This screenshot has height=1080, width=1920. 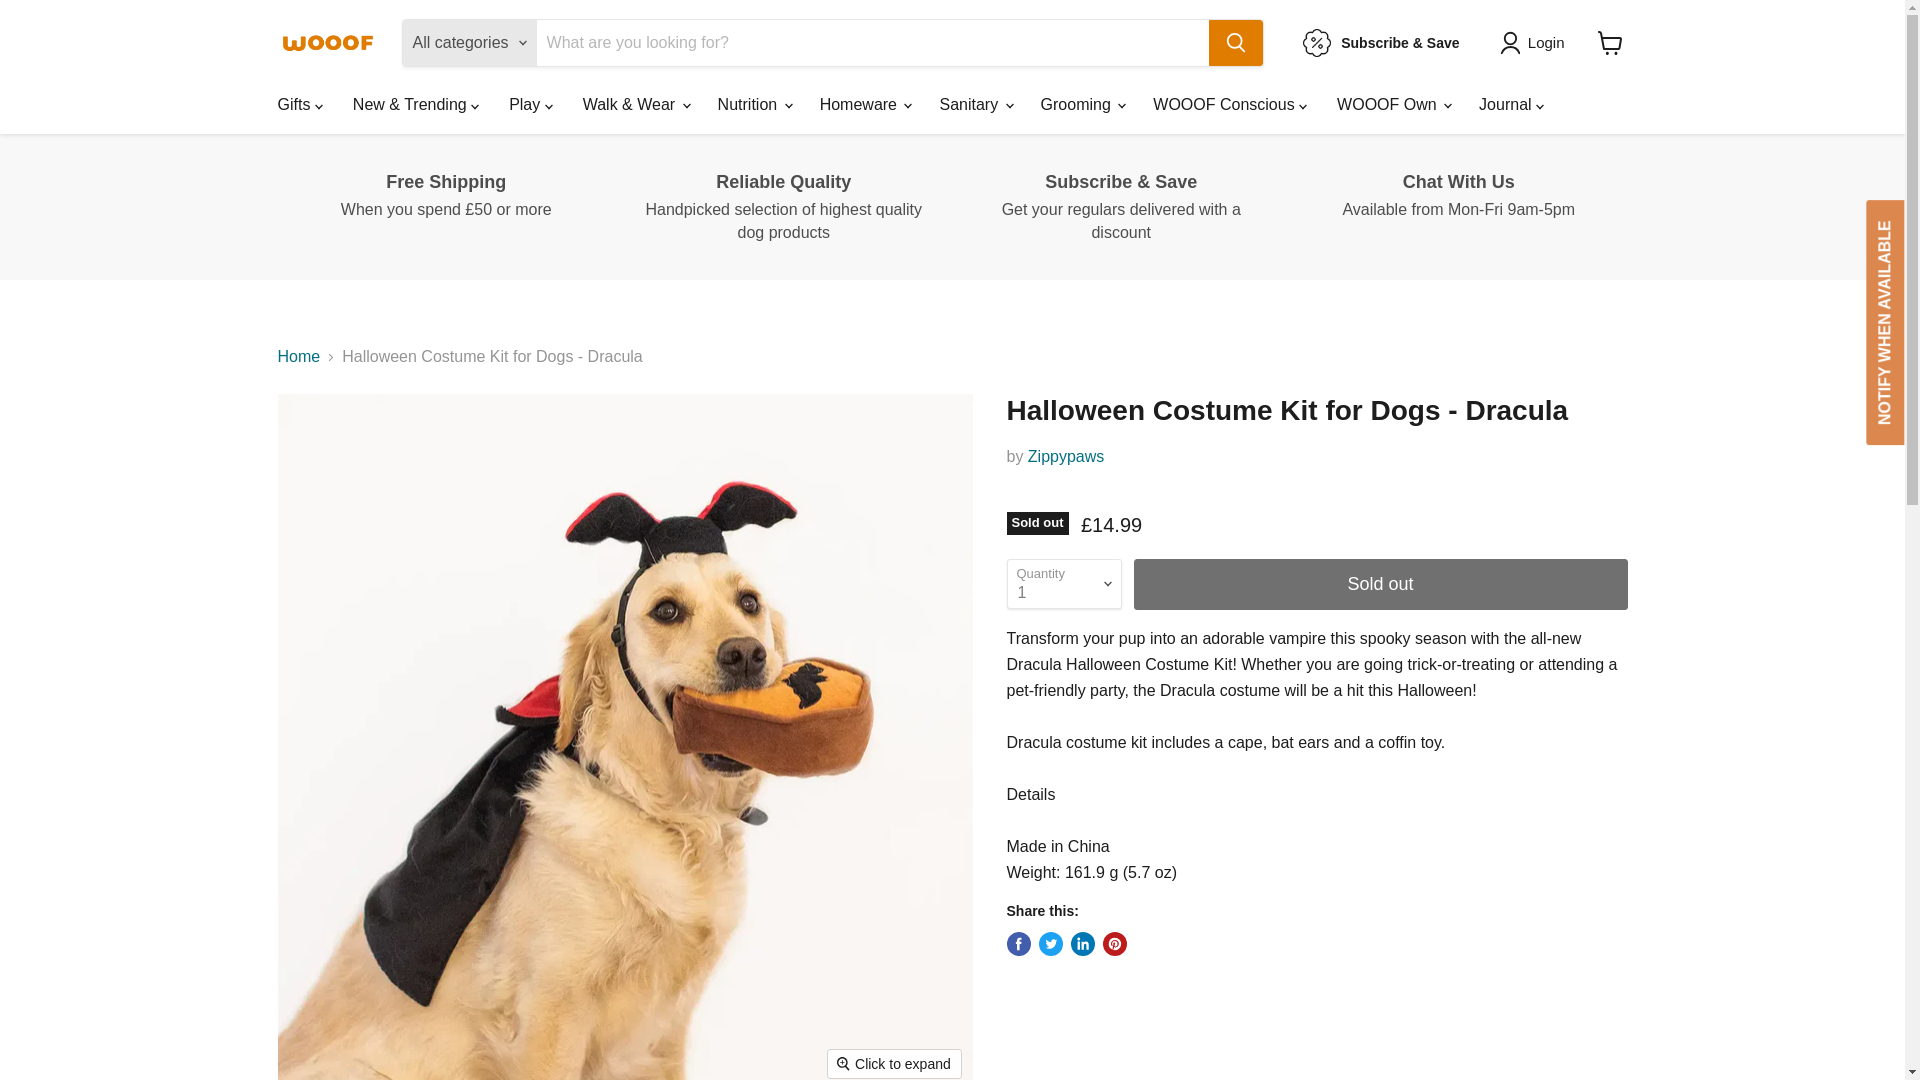 What do you see at coordinates (1610, 42) in the screenshot?
I see `View cart` at bounding box center [1610, 42].